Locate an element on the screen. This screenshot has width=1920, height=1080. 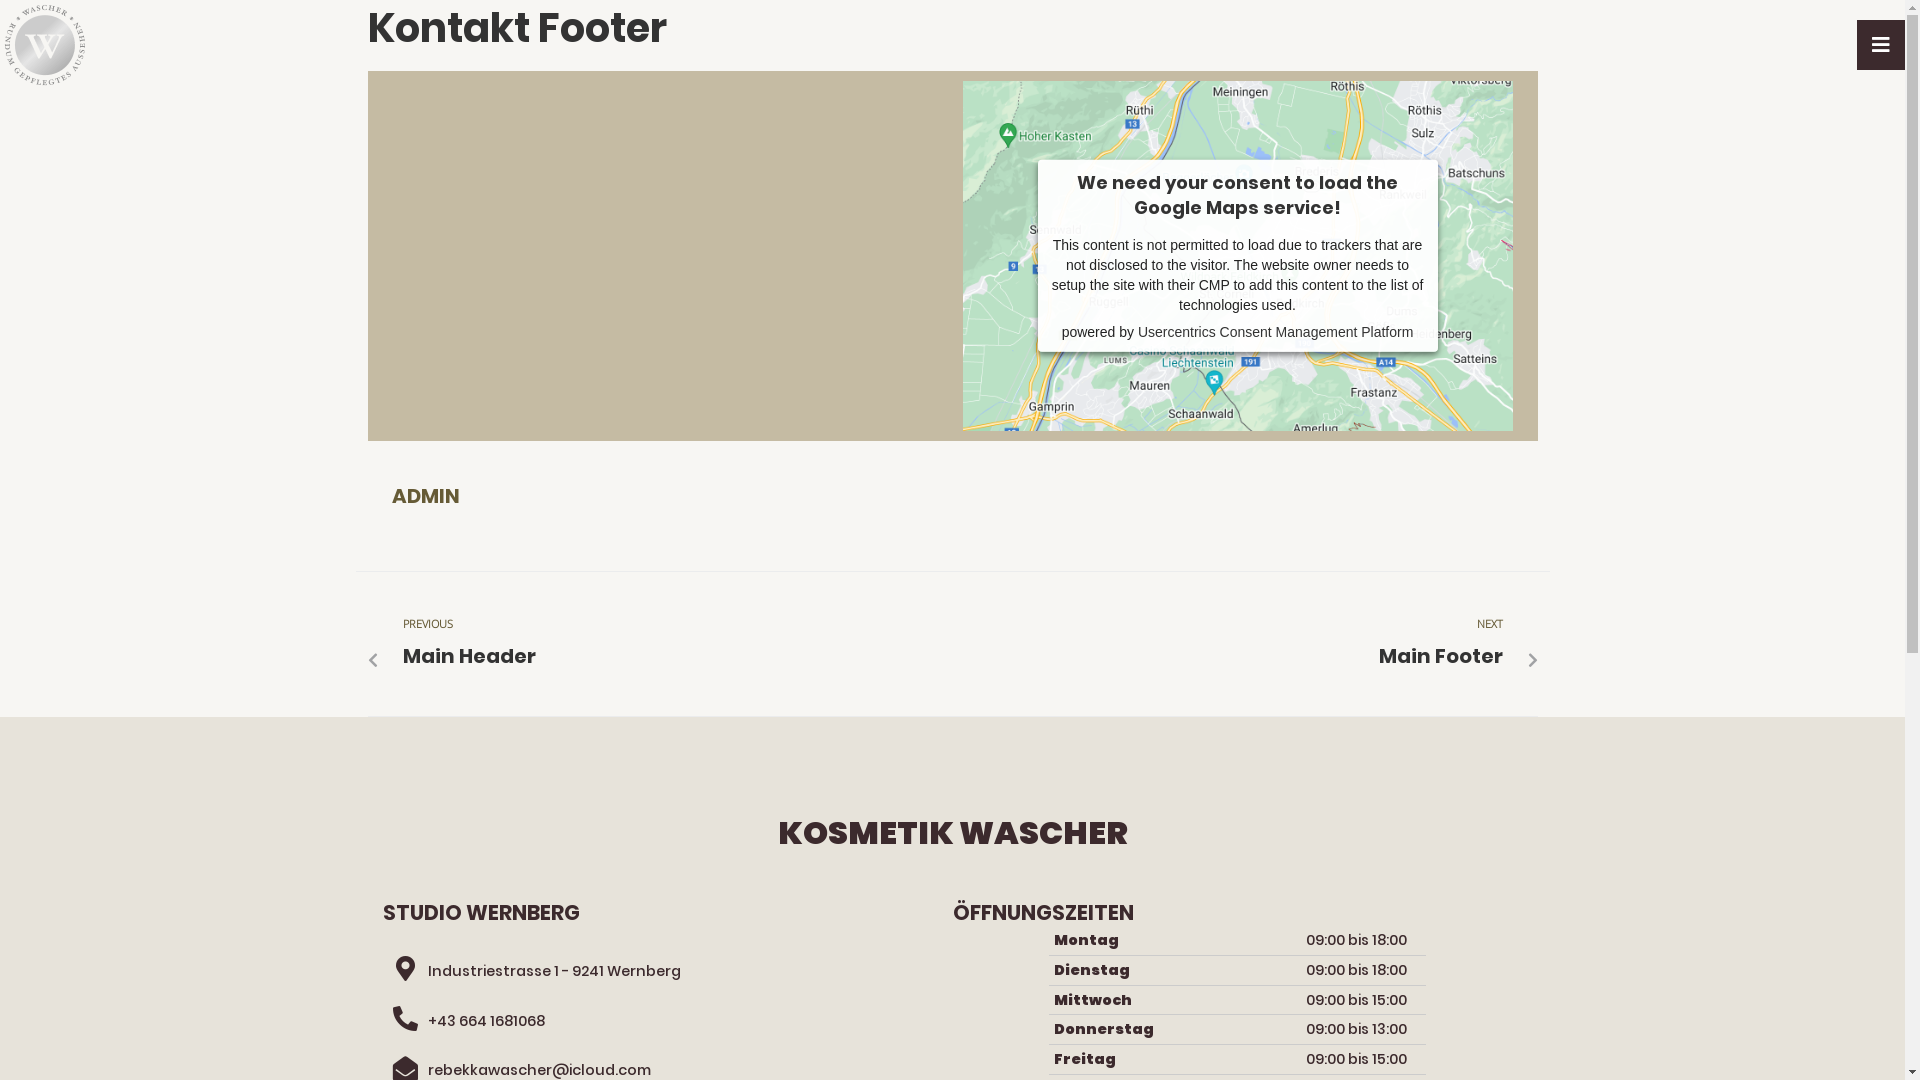
Usercentrics Consent Management Platform is located at coordinates (1276, 332).